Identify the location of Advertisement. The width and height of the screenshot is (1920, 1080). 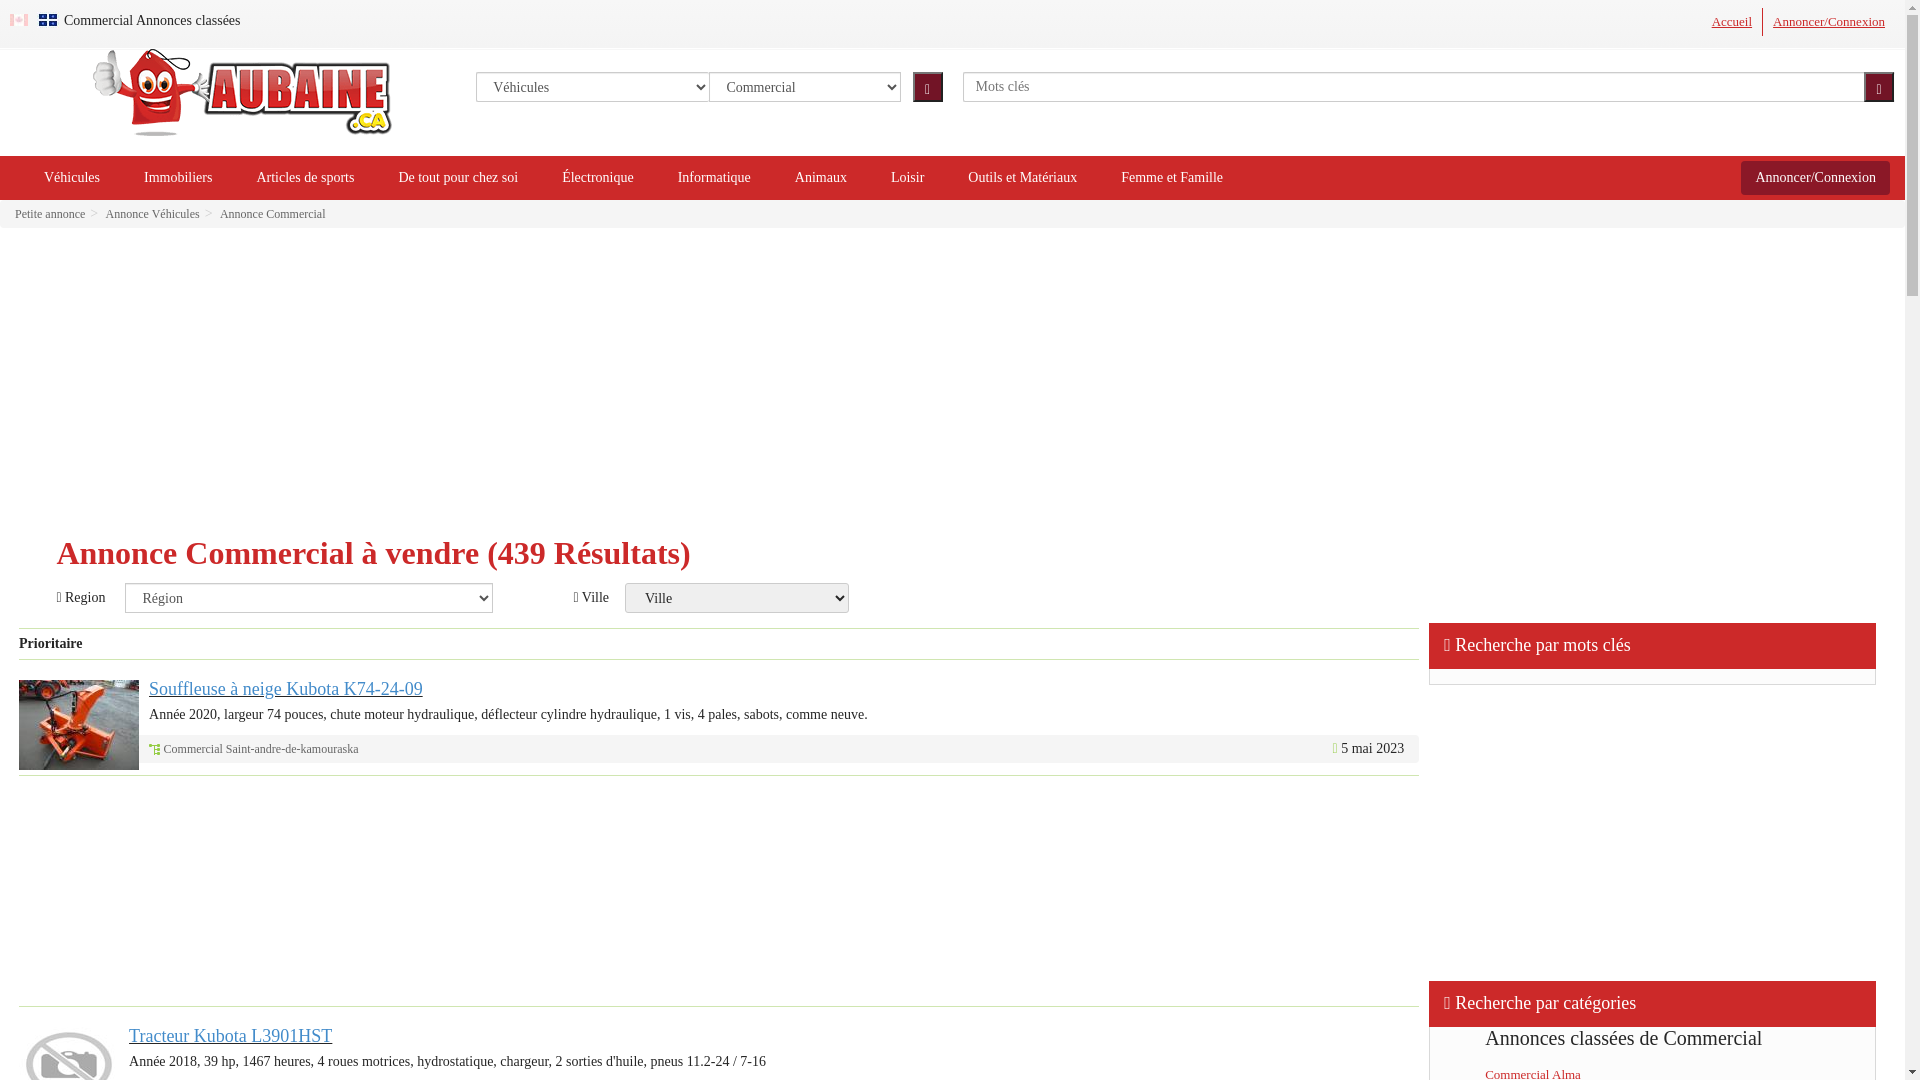
(719, 891).